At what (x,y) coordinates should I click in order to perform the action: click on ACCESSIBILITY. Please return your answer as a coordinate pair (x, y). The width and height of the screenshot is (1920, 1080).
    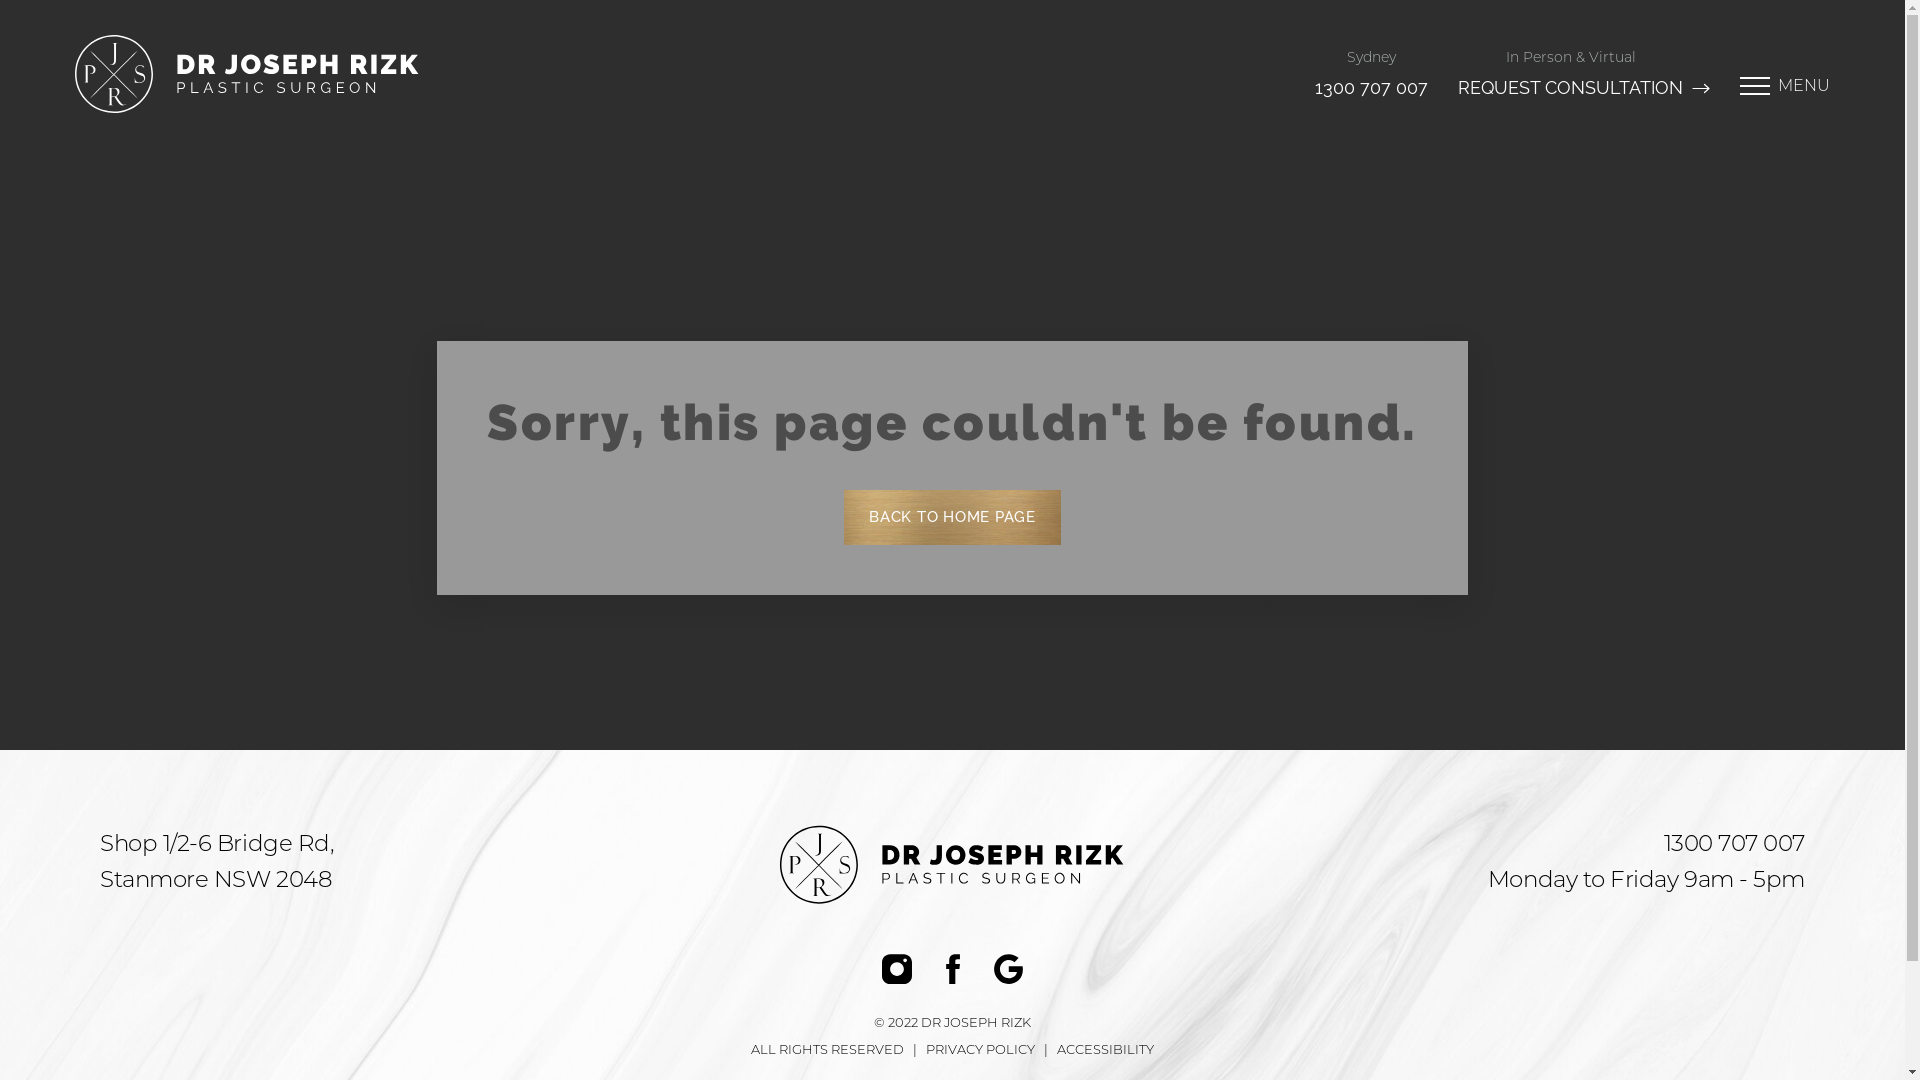
    Looking at the image, I should click on (1106, 1050).